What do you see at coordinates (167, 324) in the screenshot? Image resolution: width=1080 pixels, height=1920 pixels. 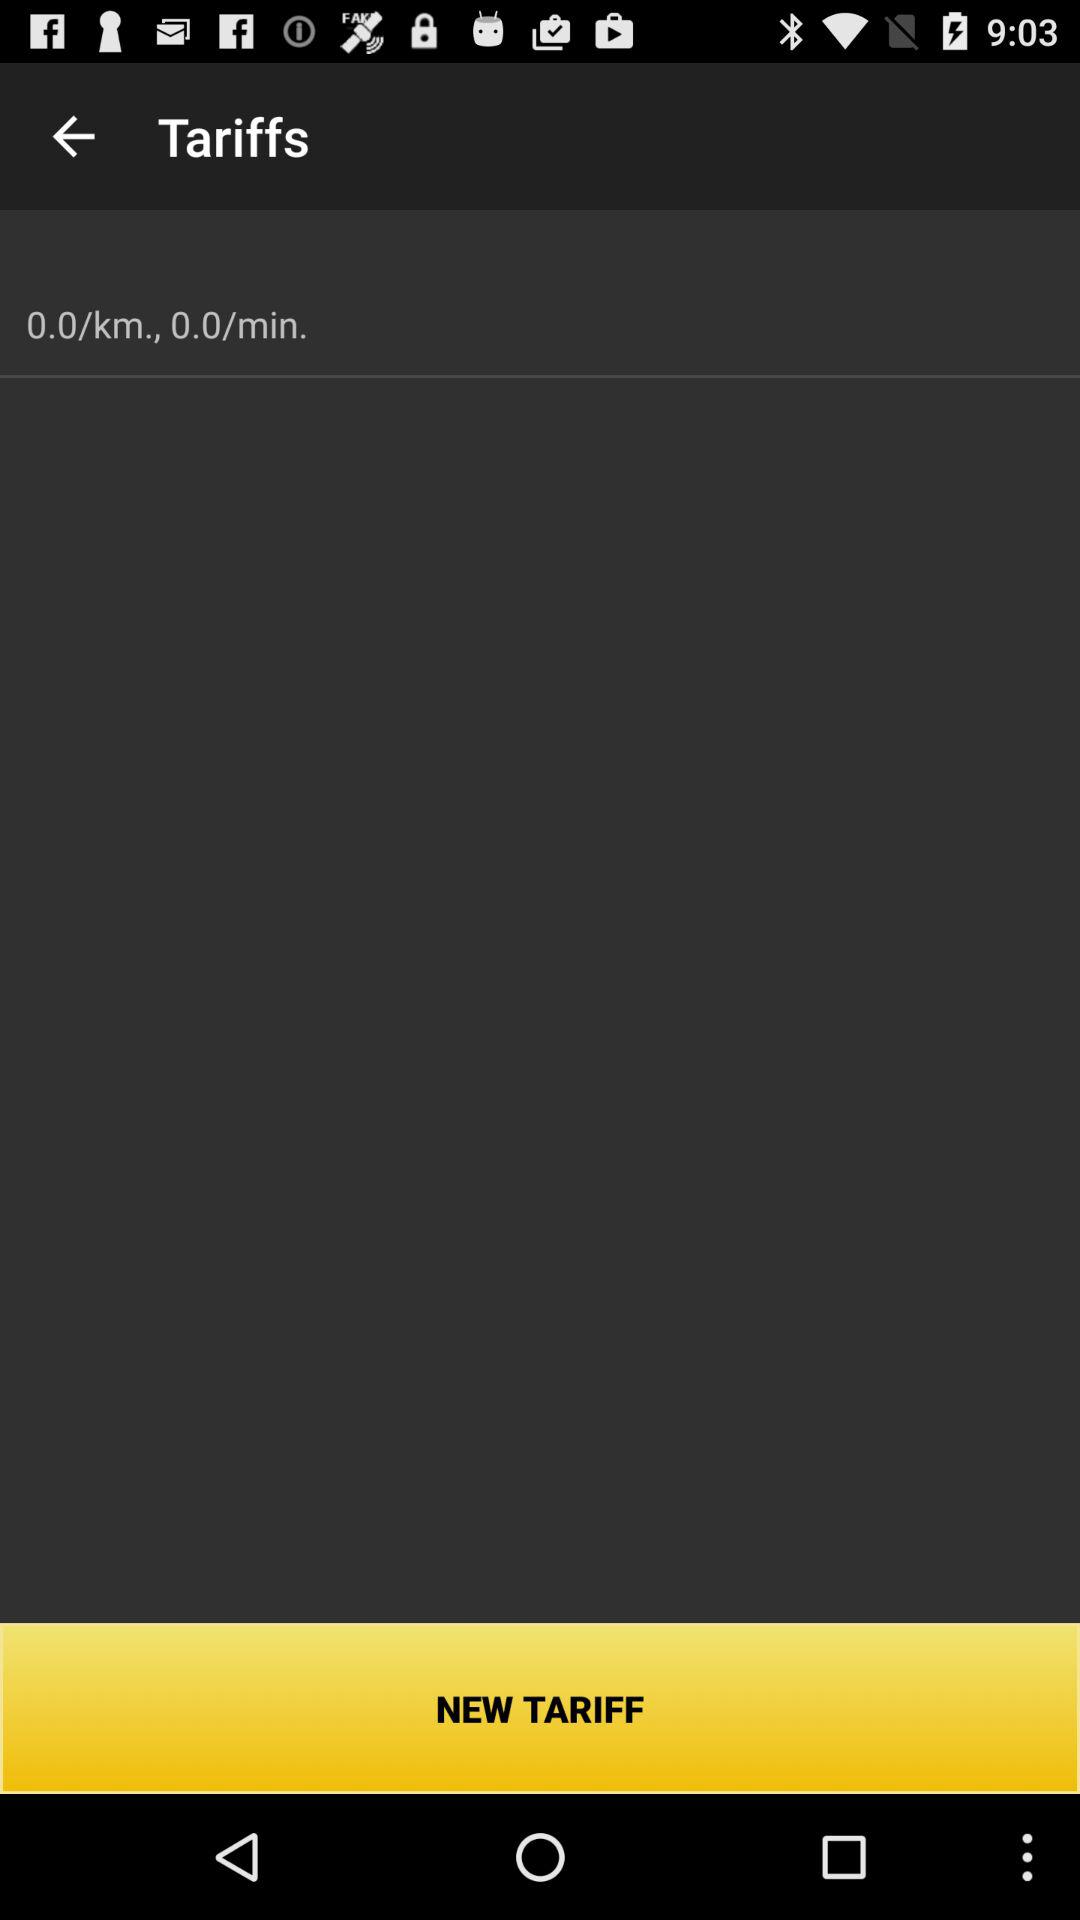 I see `select the 0 0 km item` at bounding box center [167, 324].